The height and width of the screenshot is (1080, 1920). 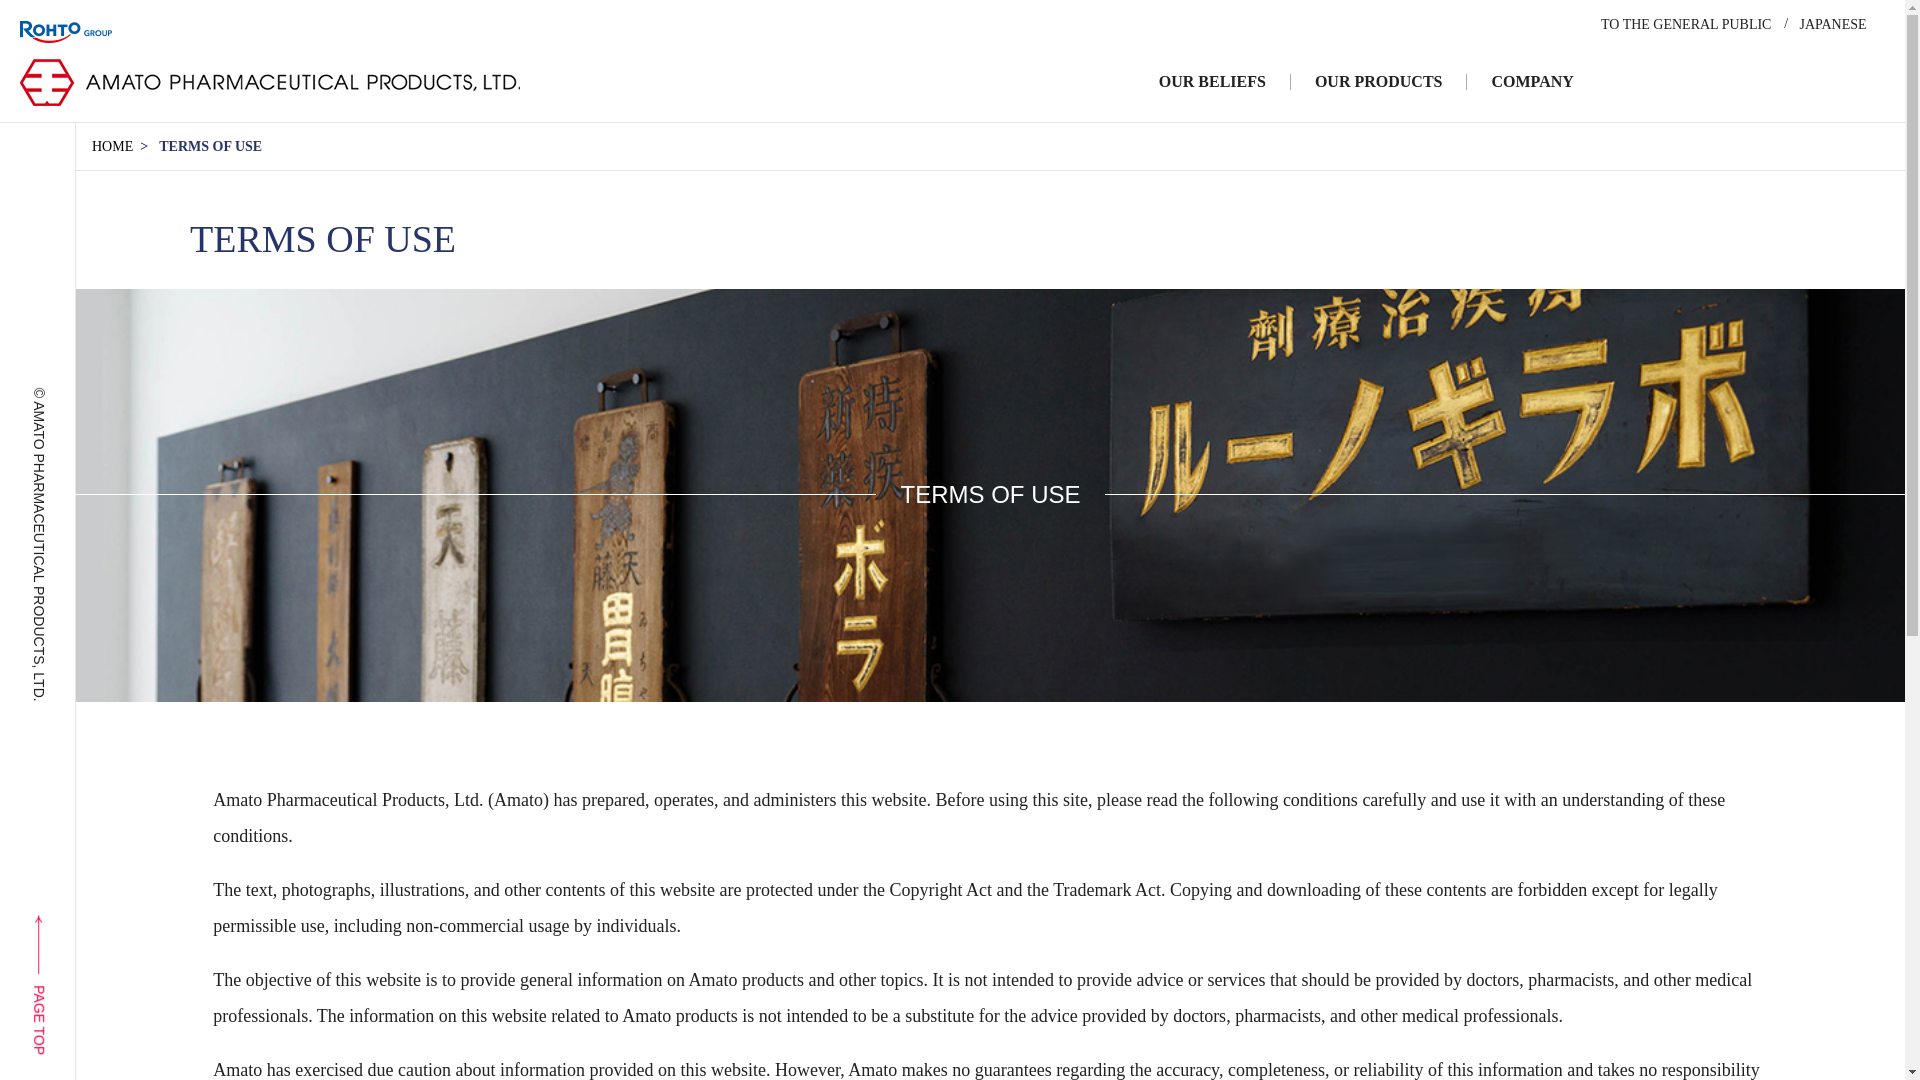 What do you see at coordinates (98, 926) in the screenshot?
I see `PAGE TOP` at bounding box center [98, 926].